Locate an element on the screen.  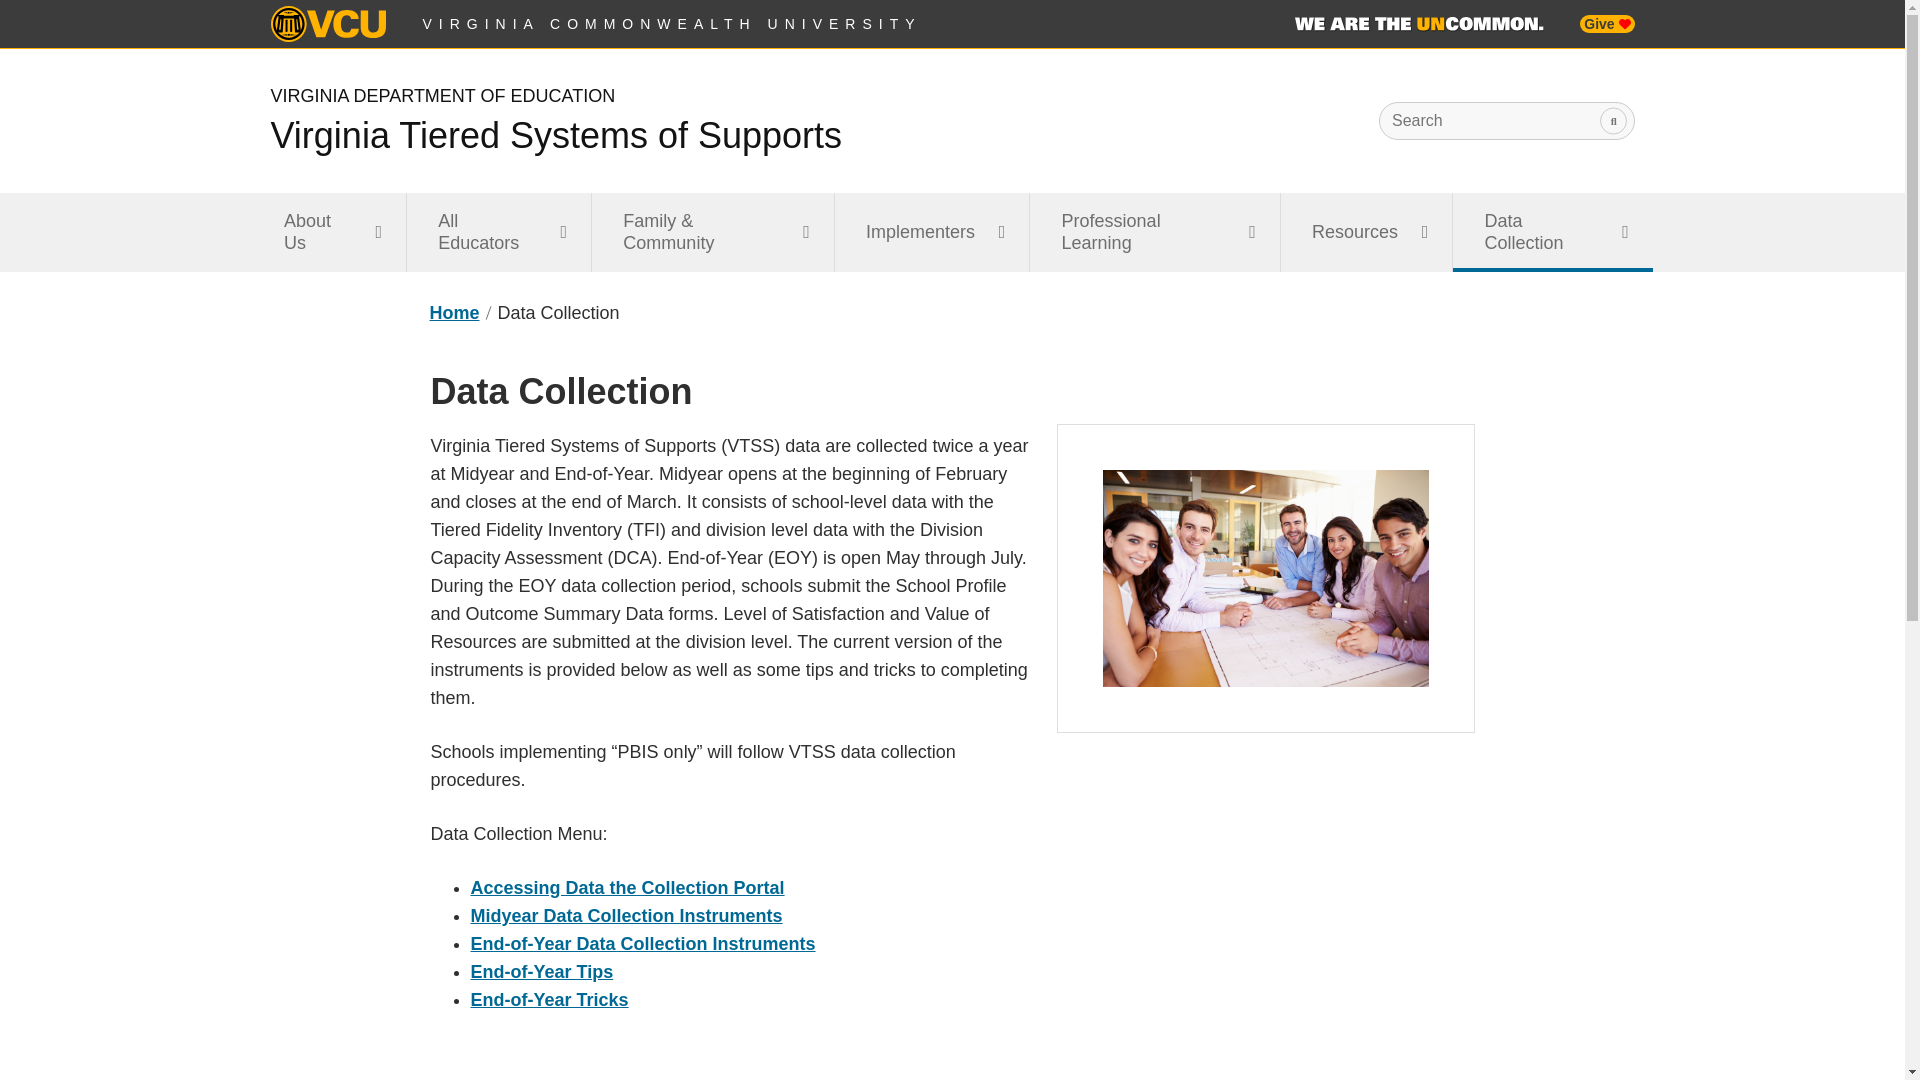
We are the UNCOMMON. is located at coordinates (1418, 24).